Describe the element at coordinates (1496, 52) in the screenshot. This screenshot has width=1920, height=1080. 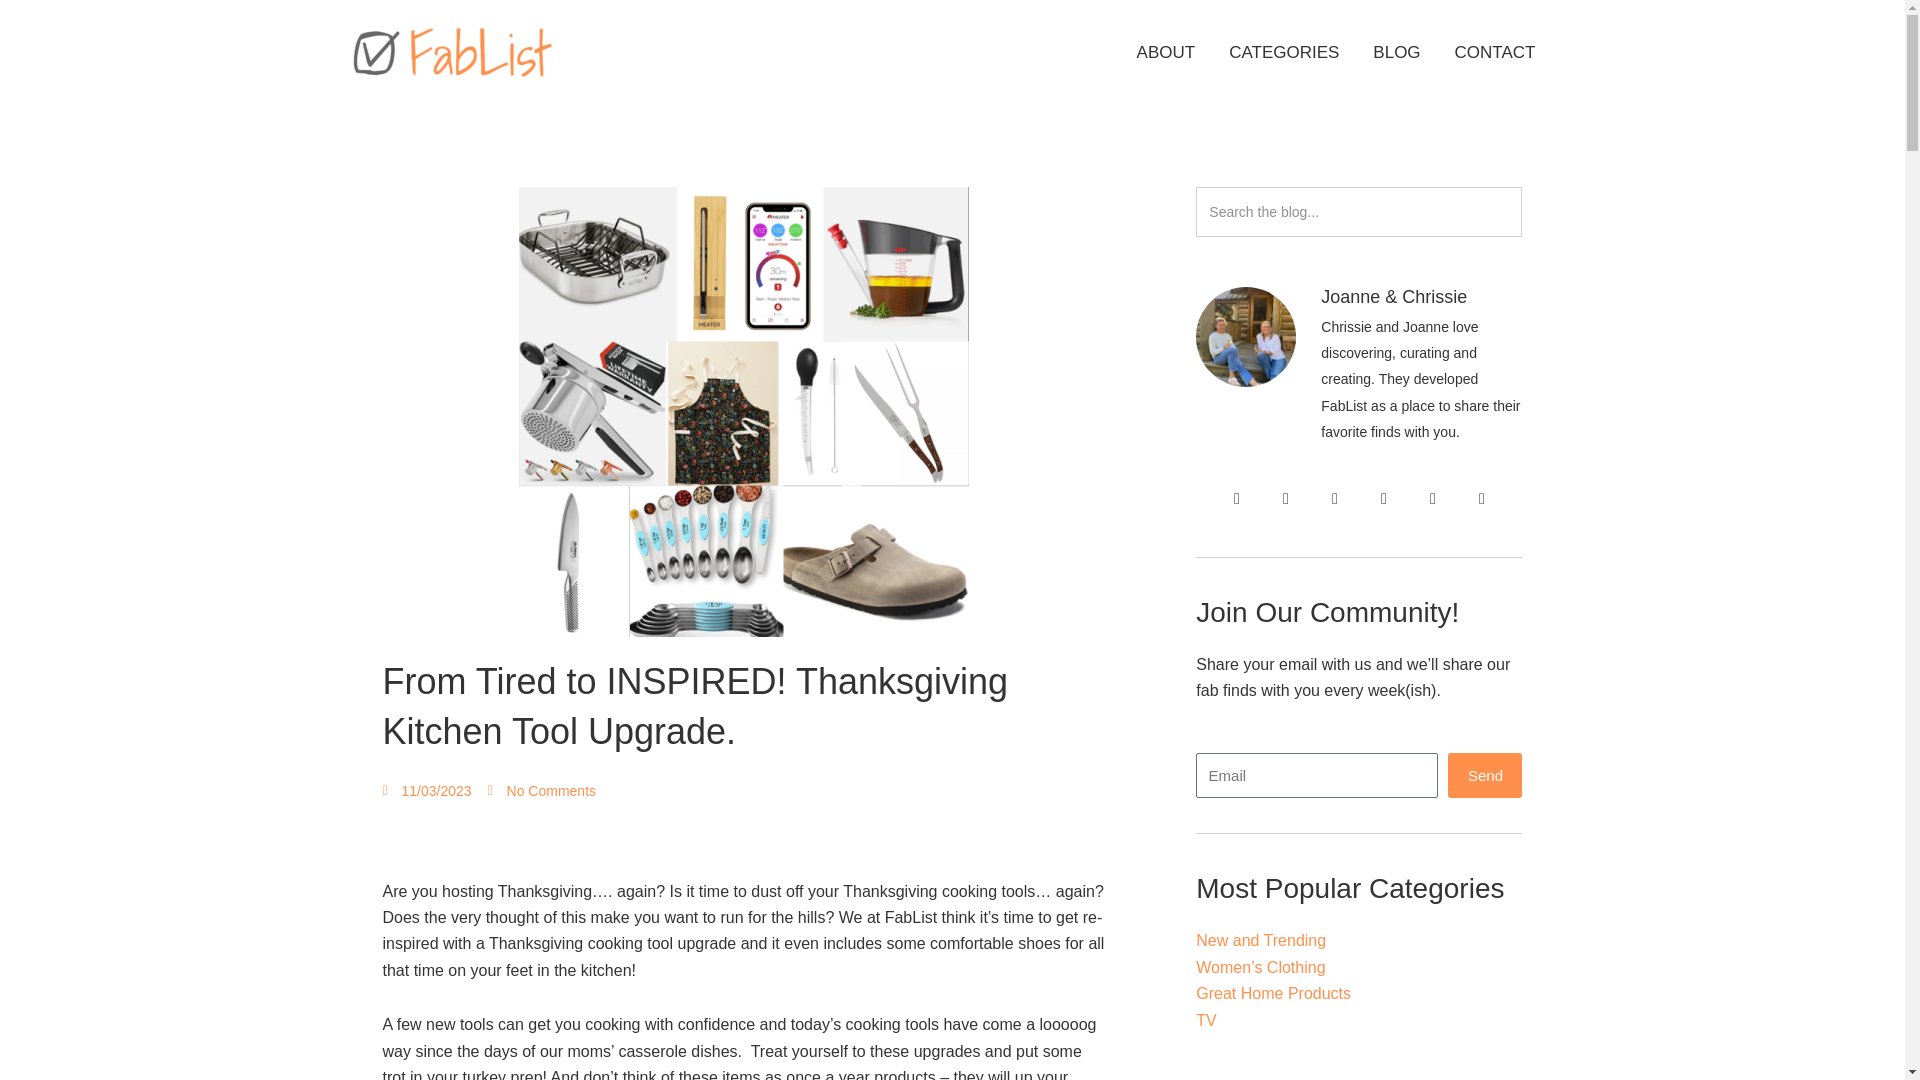
I see `CONTACT` at that location.